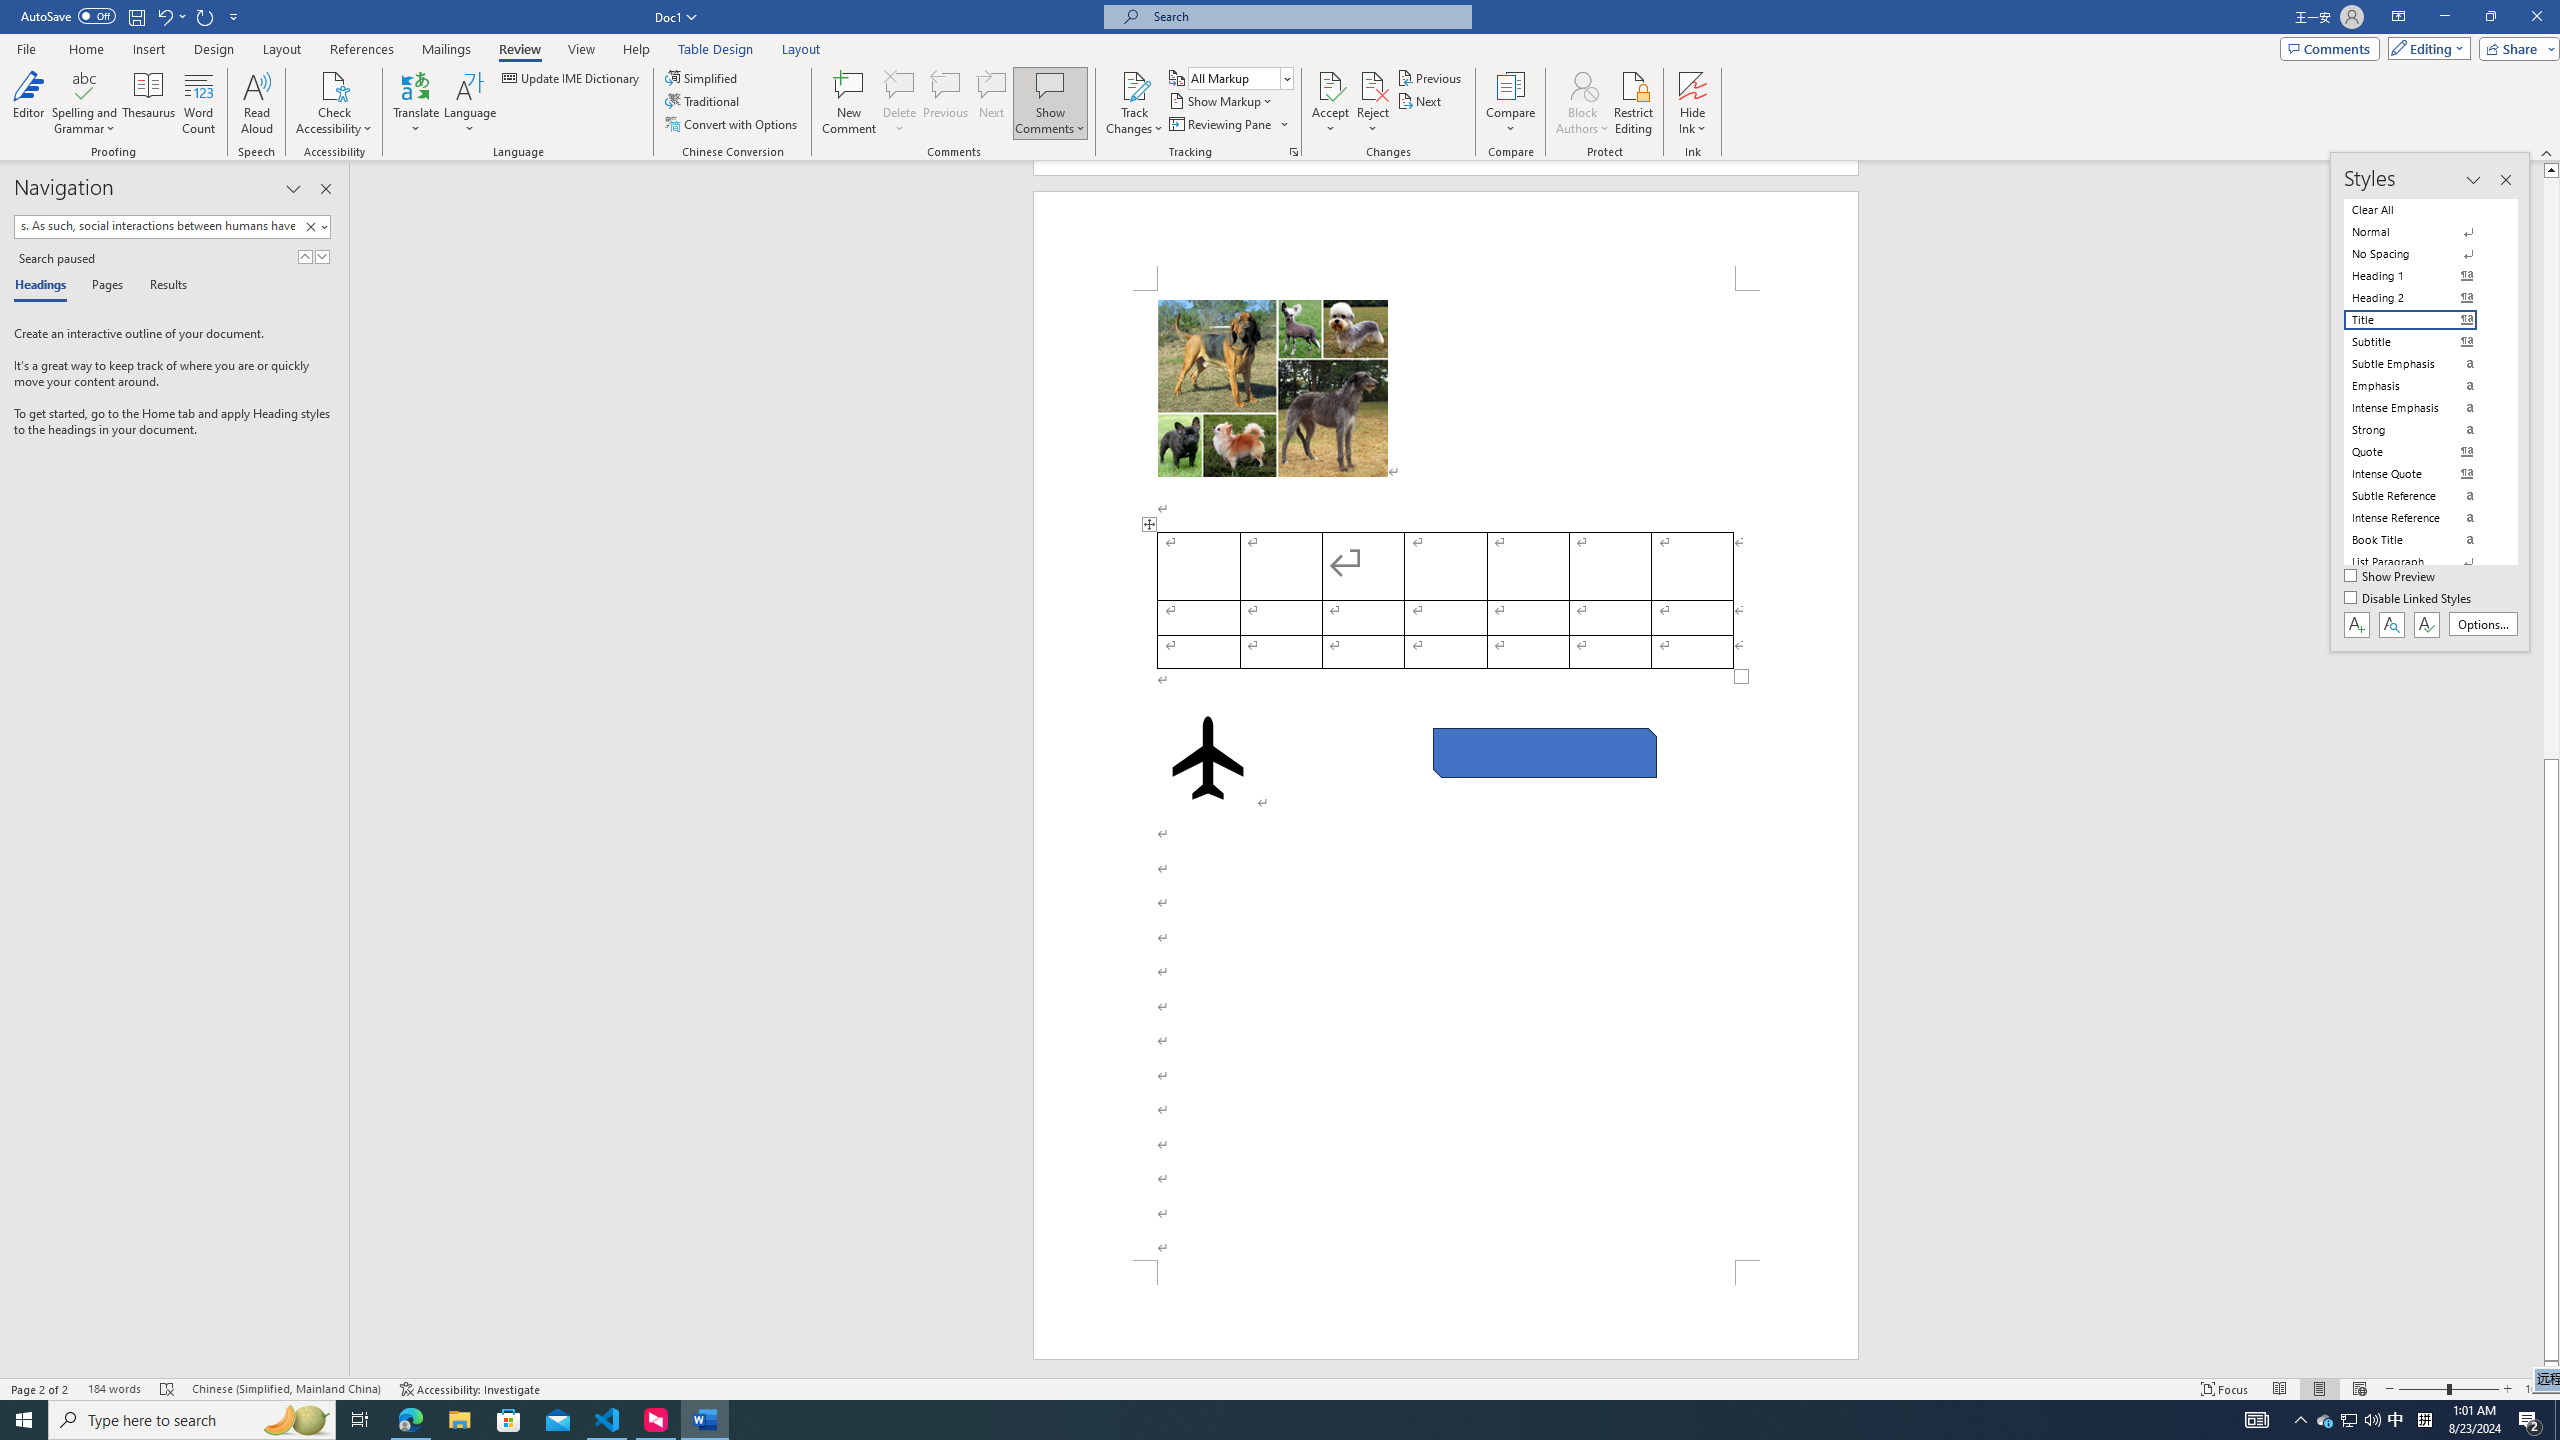  Describe the element at coordinates (1280, 80) in the screenshot. I see `Class: MsoCommandBar` at that location.